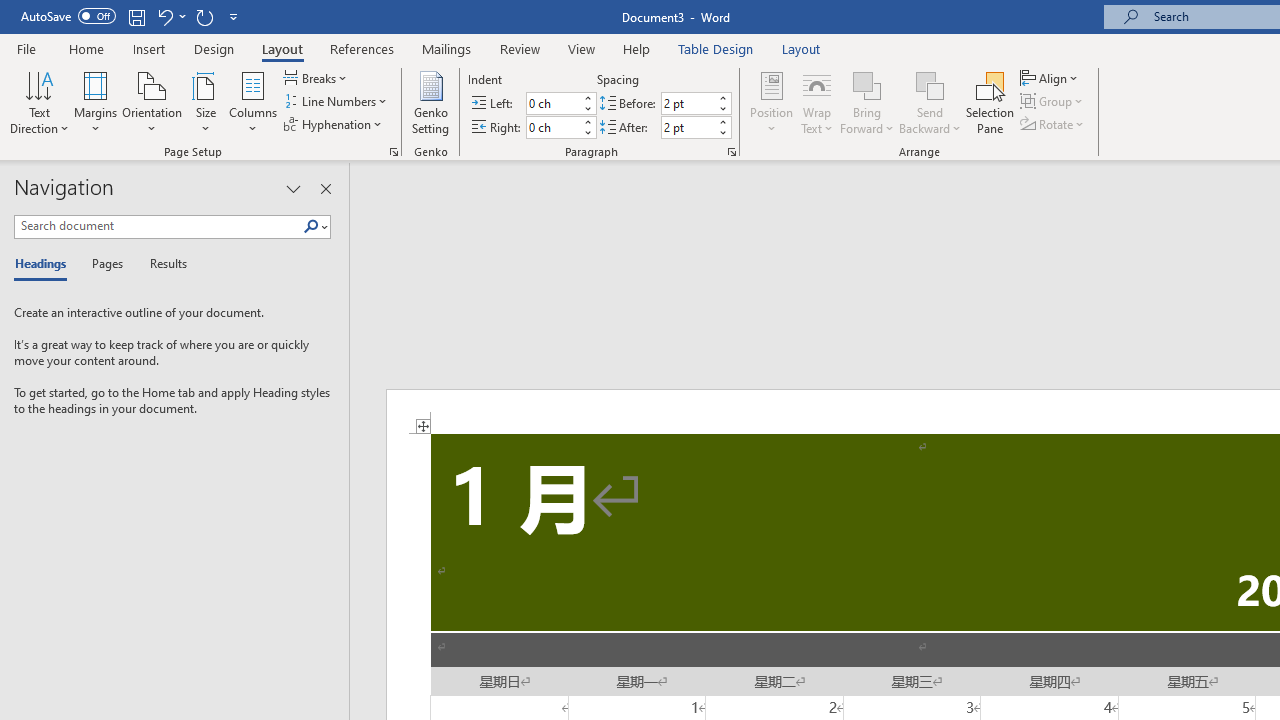  I want to click on Page Setup..., so click(394, 152).